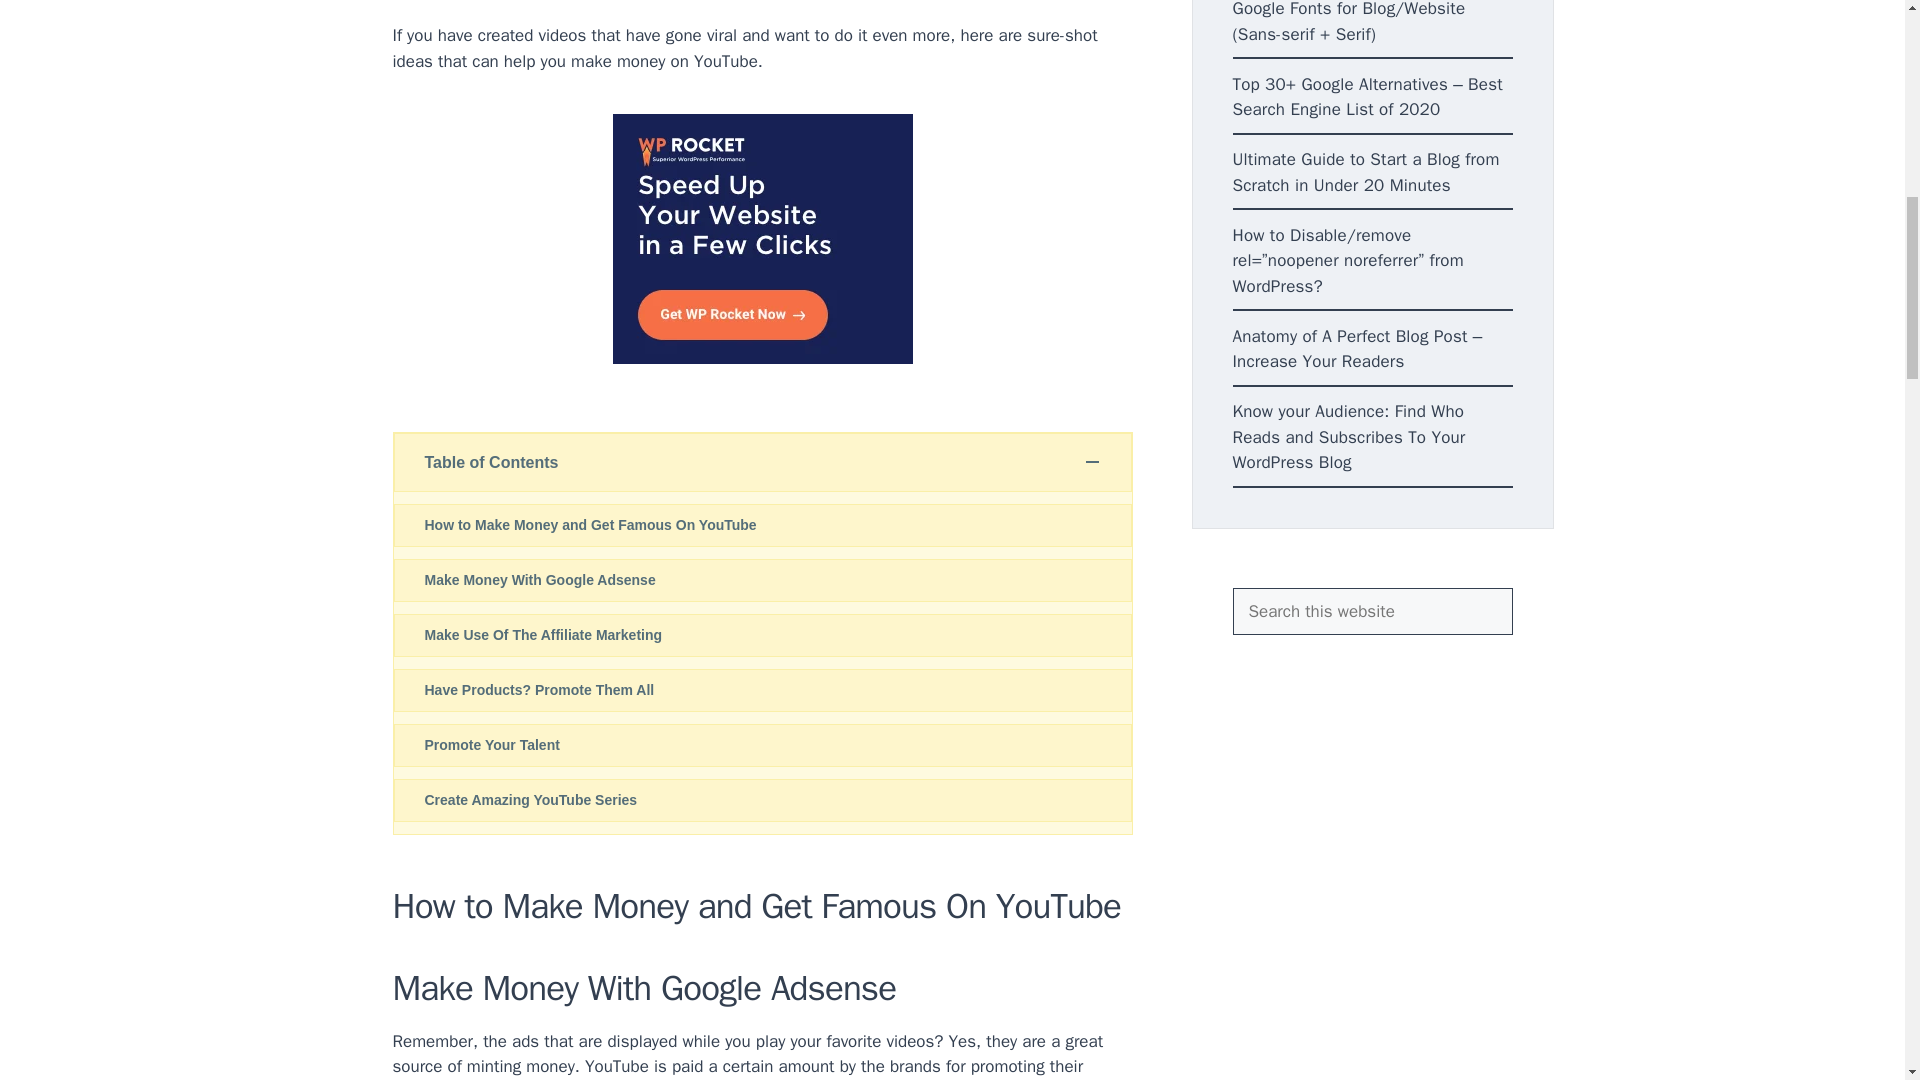 The width and height of the screenshot is (1920, 1080). Describe the element at coordinates (762, 635) in the screenshot. I see `Make Use Of The Affiliate Marketing` at that location.